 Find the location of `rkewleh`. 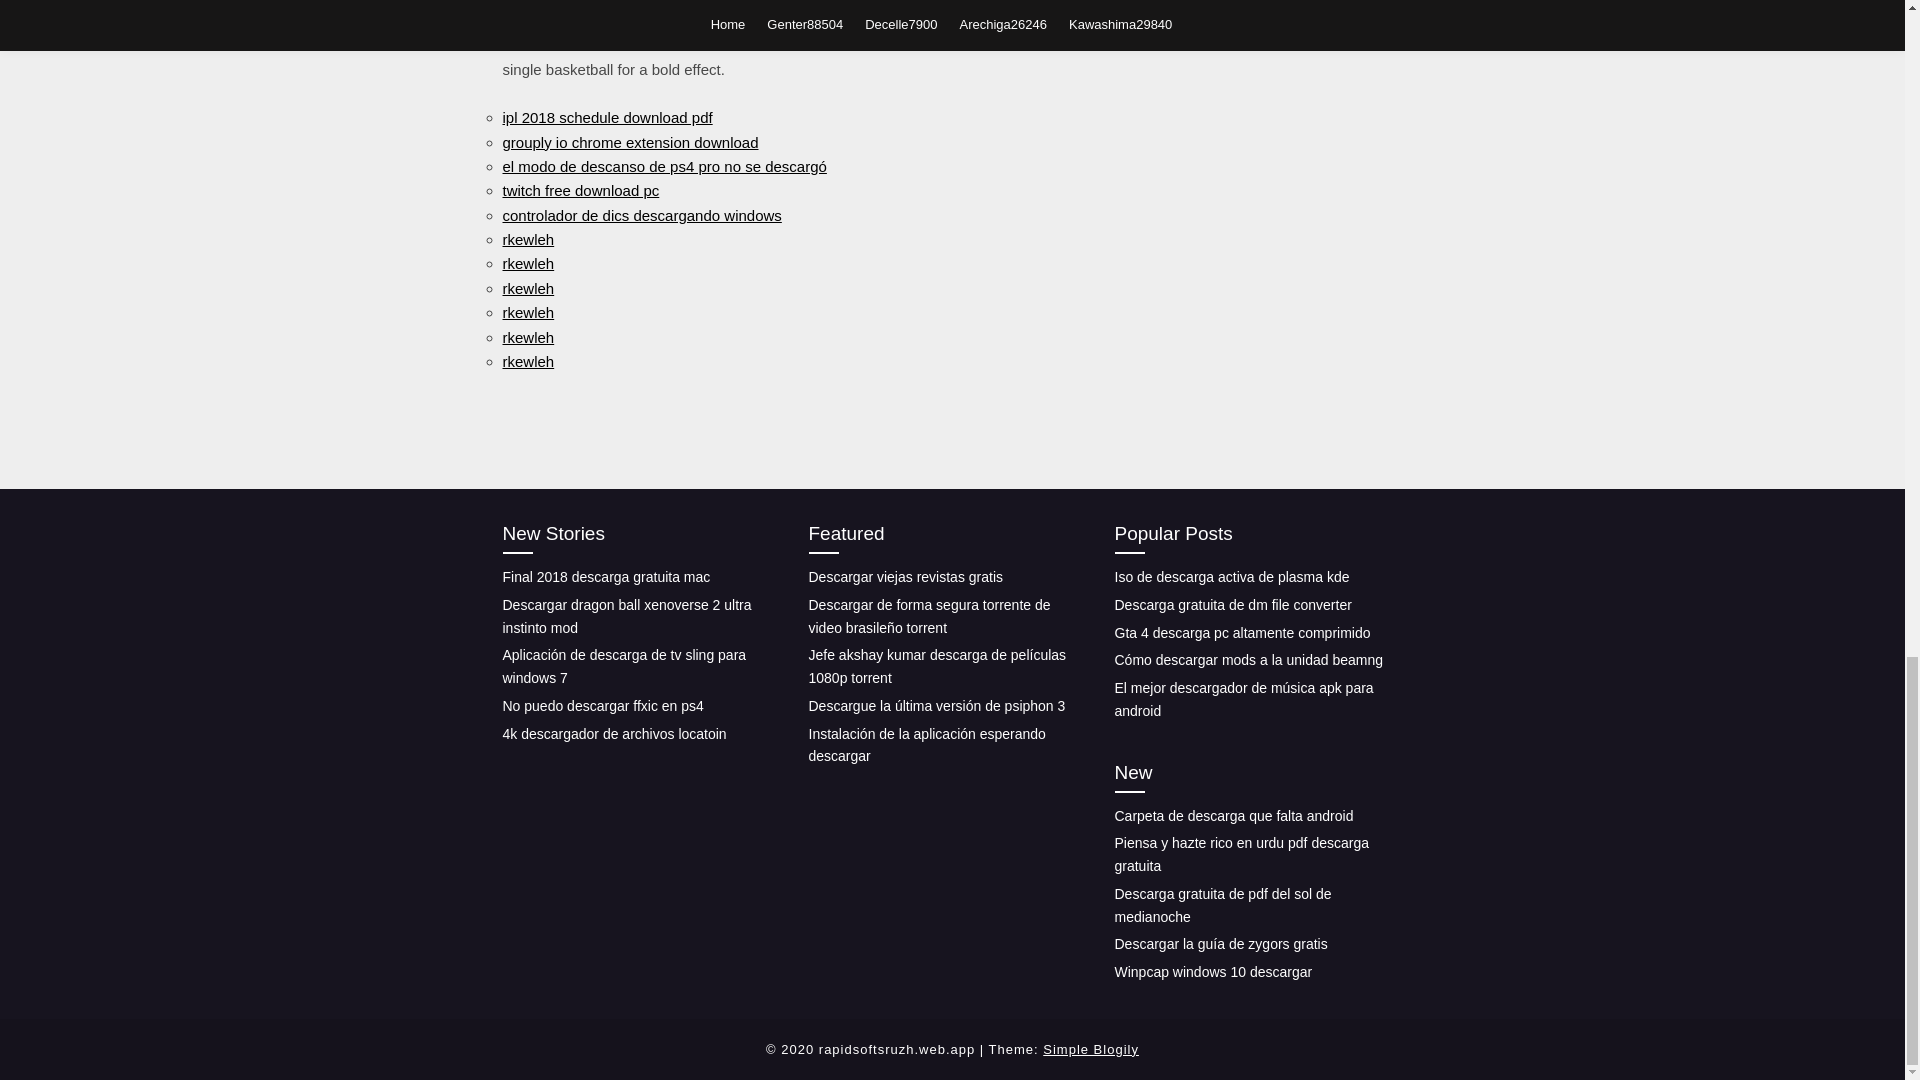

rkewleh is located at coordinates (528, 312).